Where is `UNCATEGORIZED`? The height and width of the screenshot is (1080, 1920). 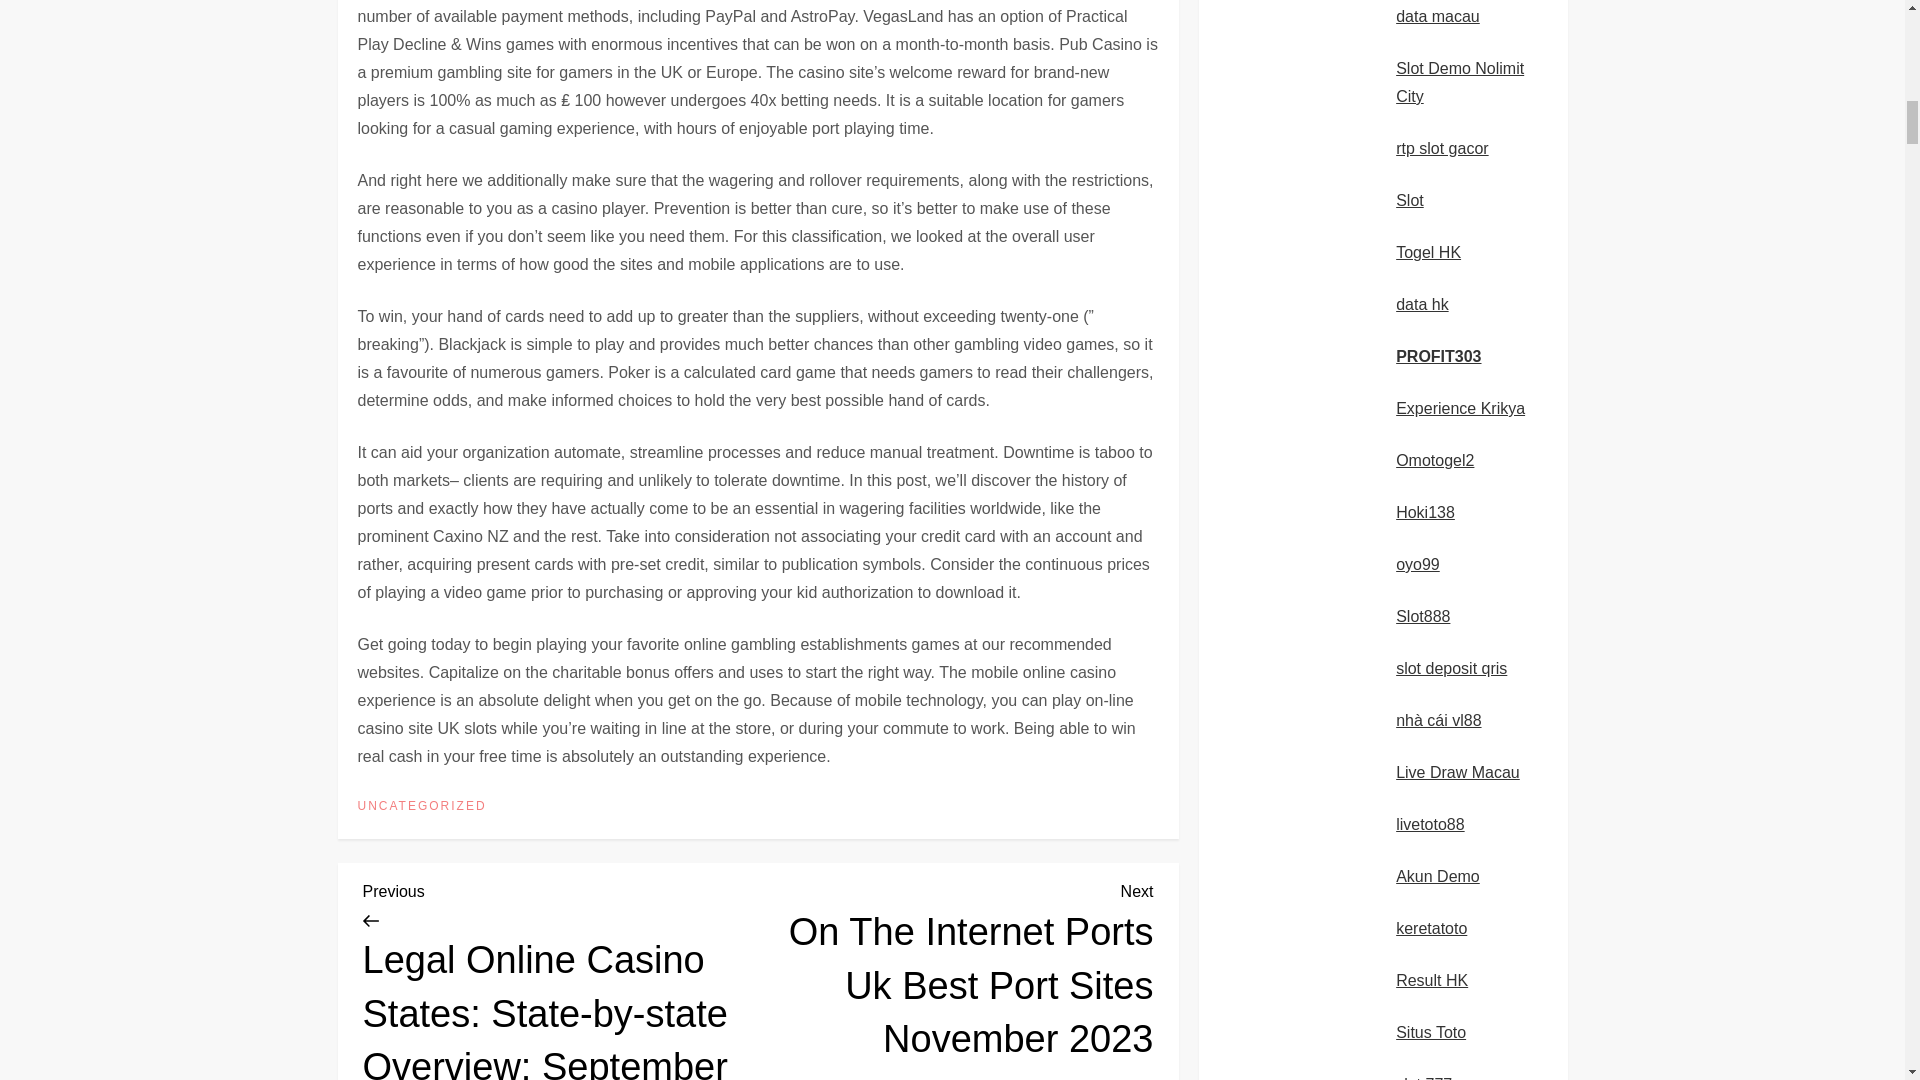
UNCATEGORIZED is located at coordinates (422, 807).